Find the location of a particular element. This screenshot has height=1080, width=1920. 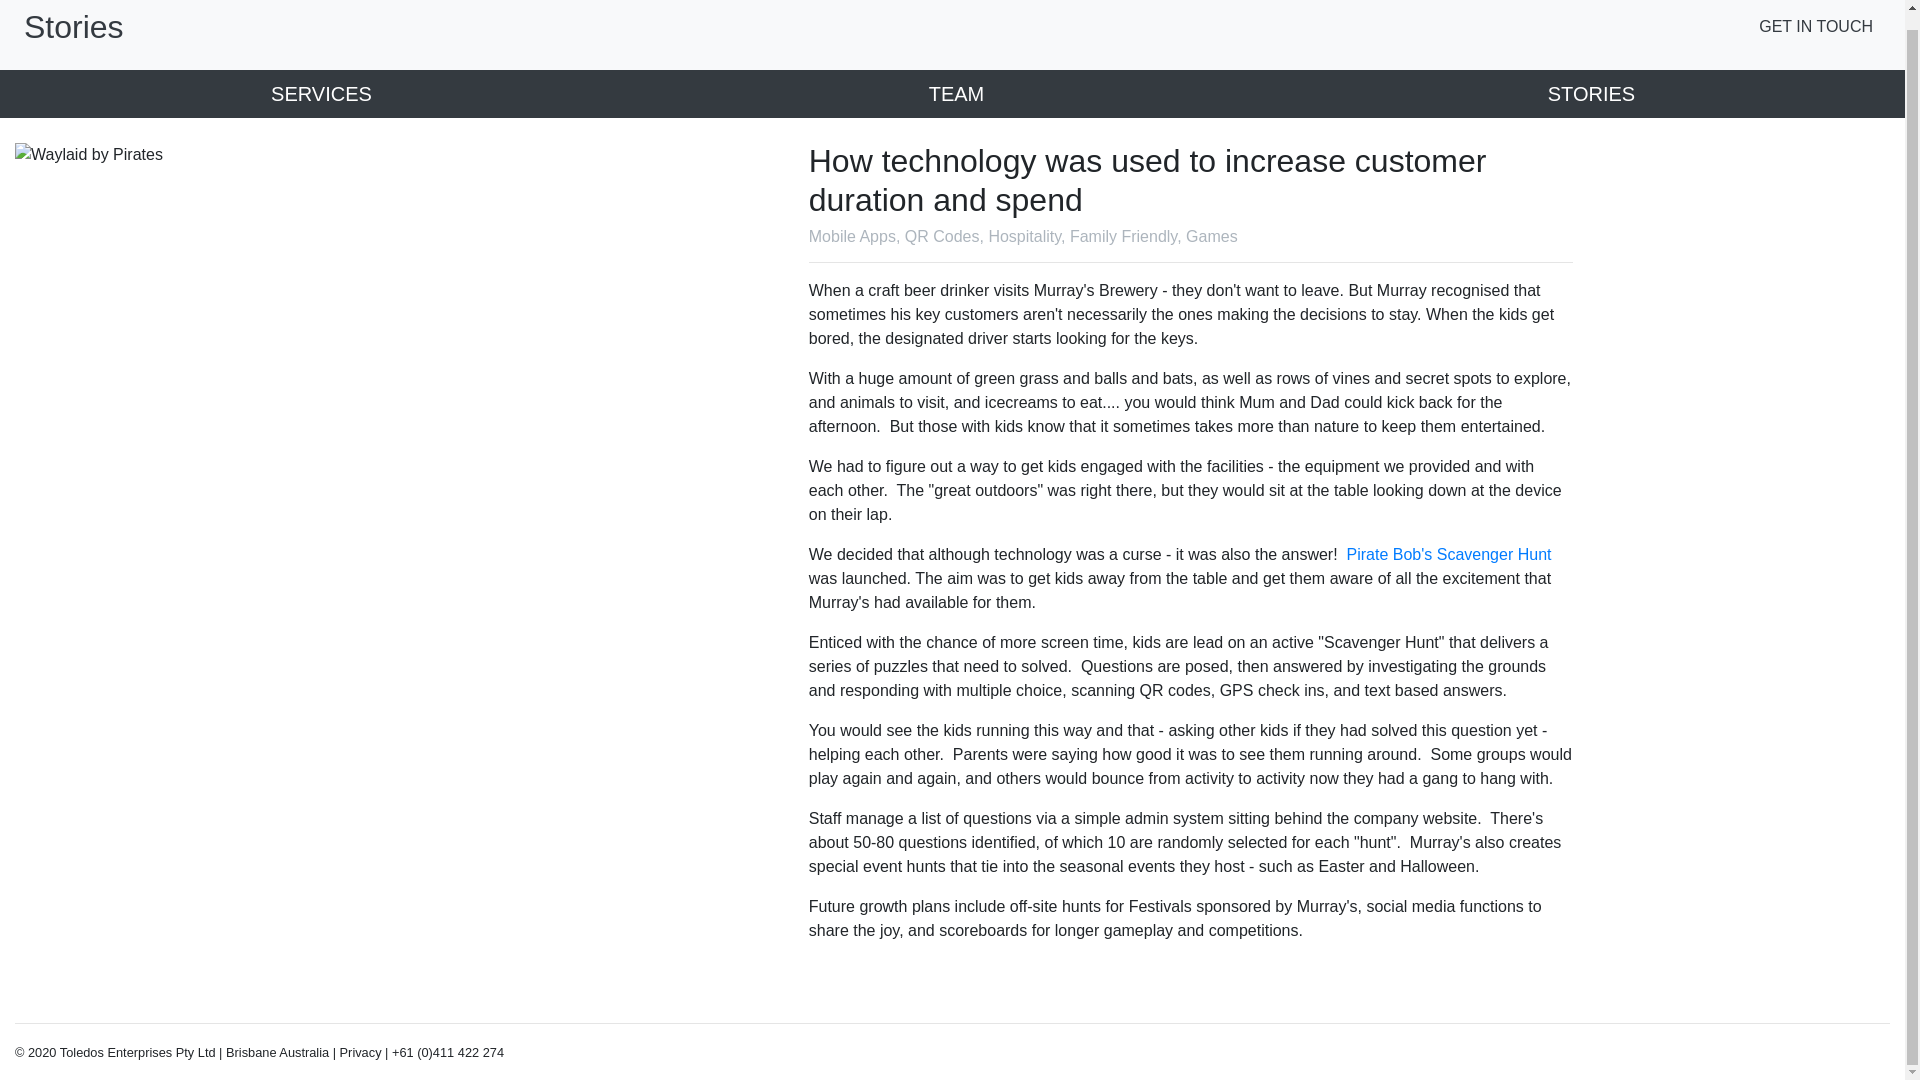

Pirate Bob's Scavenger Hunt is located at coordinates (1449, 554).